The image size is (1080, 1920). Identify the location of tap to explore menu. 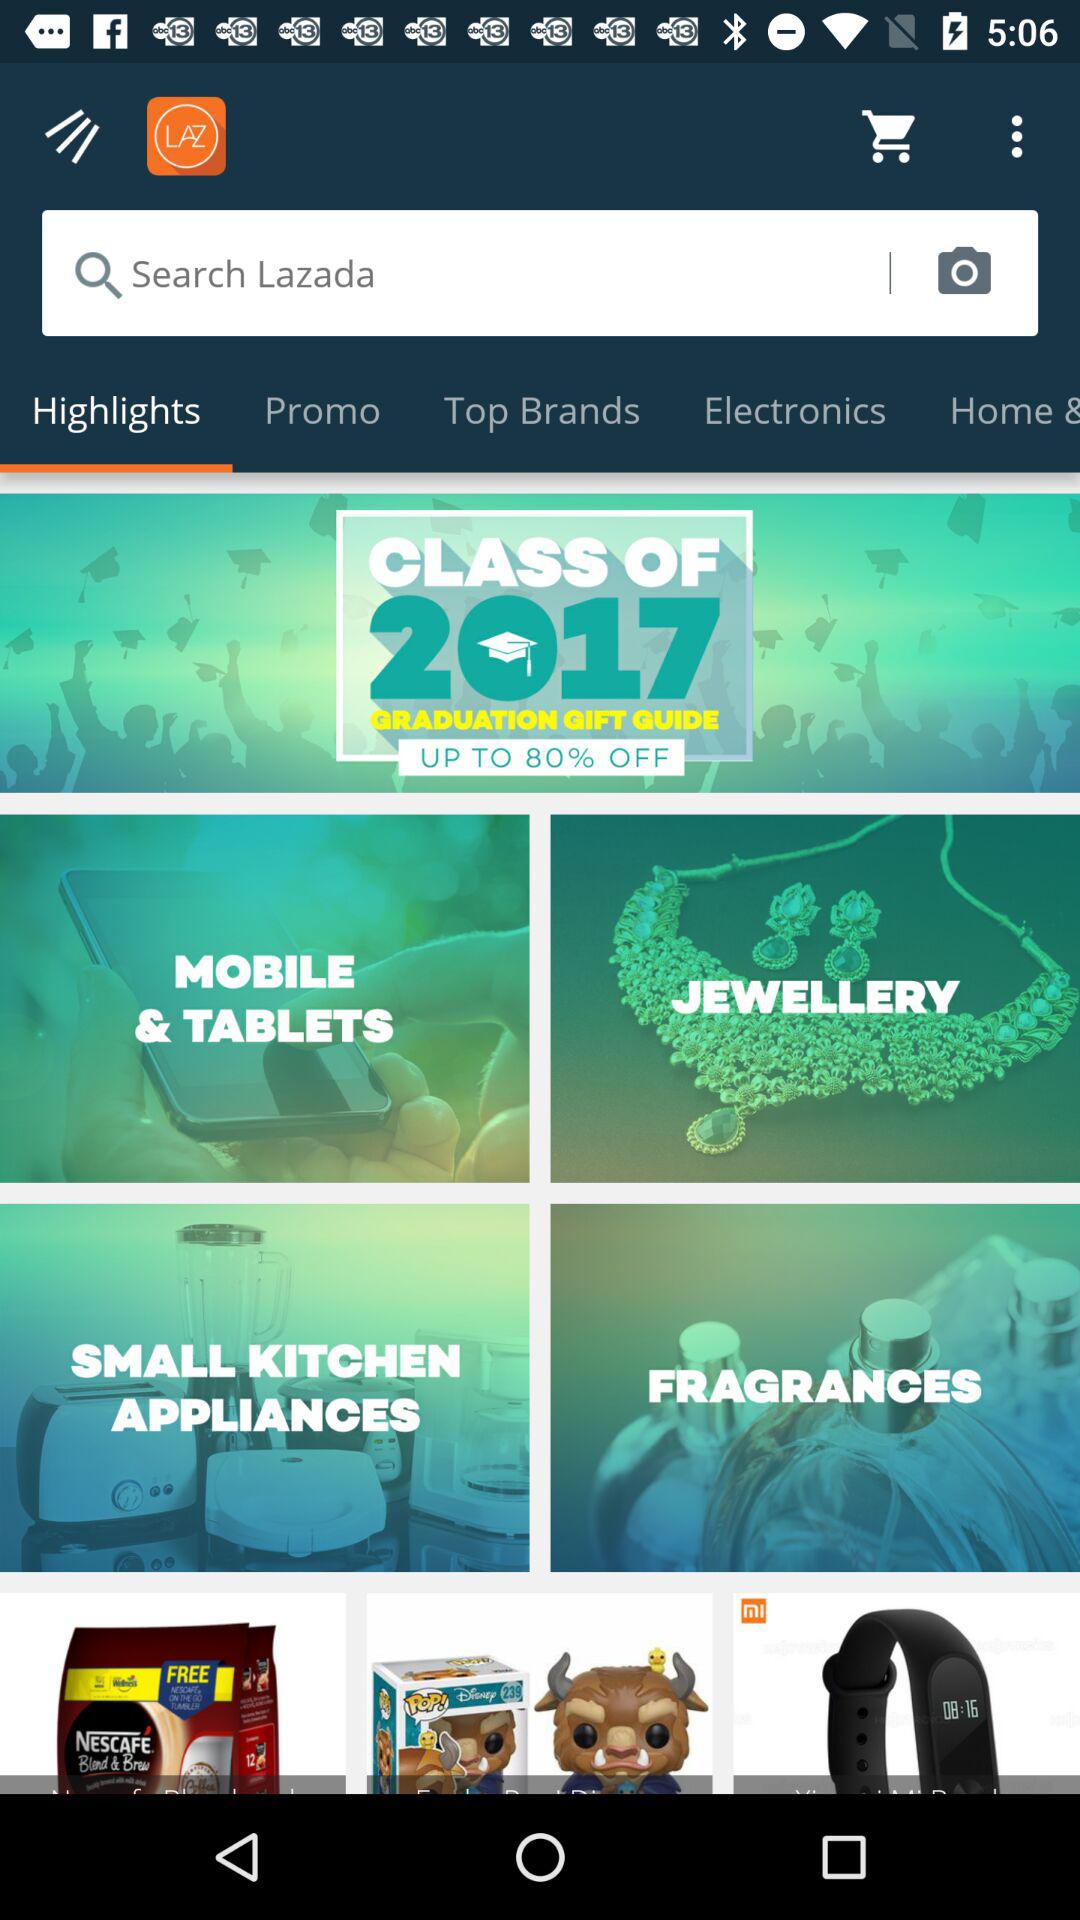
(74, 136).